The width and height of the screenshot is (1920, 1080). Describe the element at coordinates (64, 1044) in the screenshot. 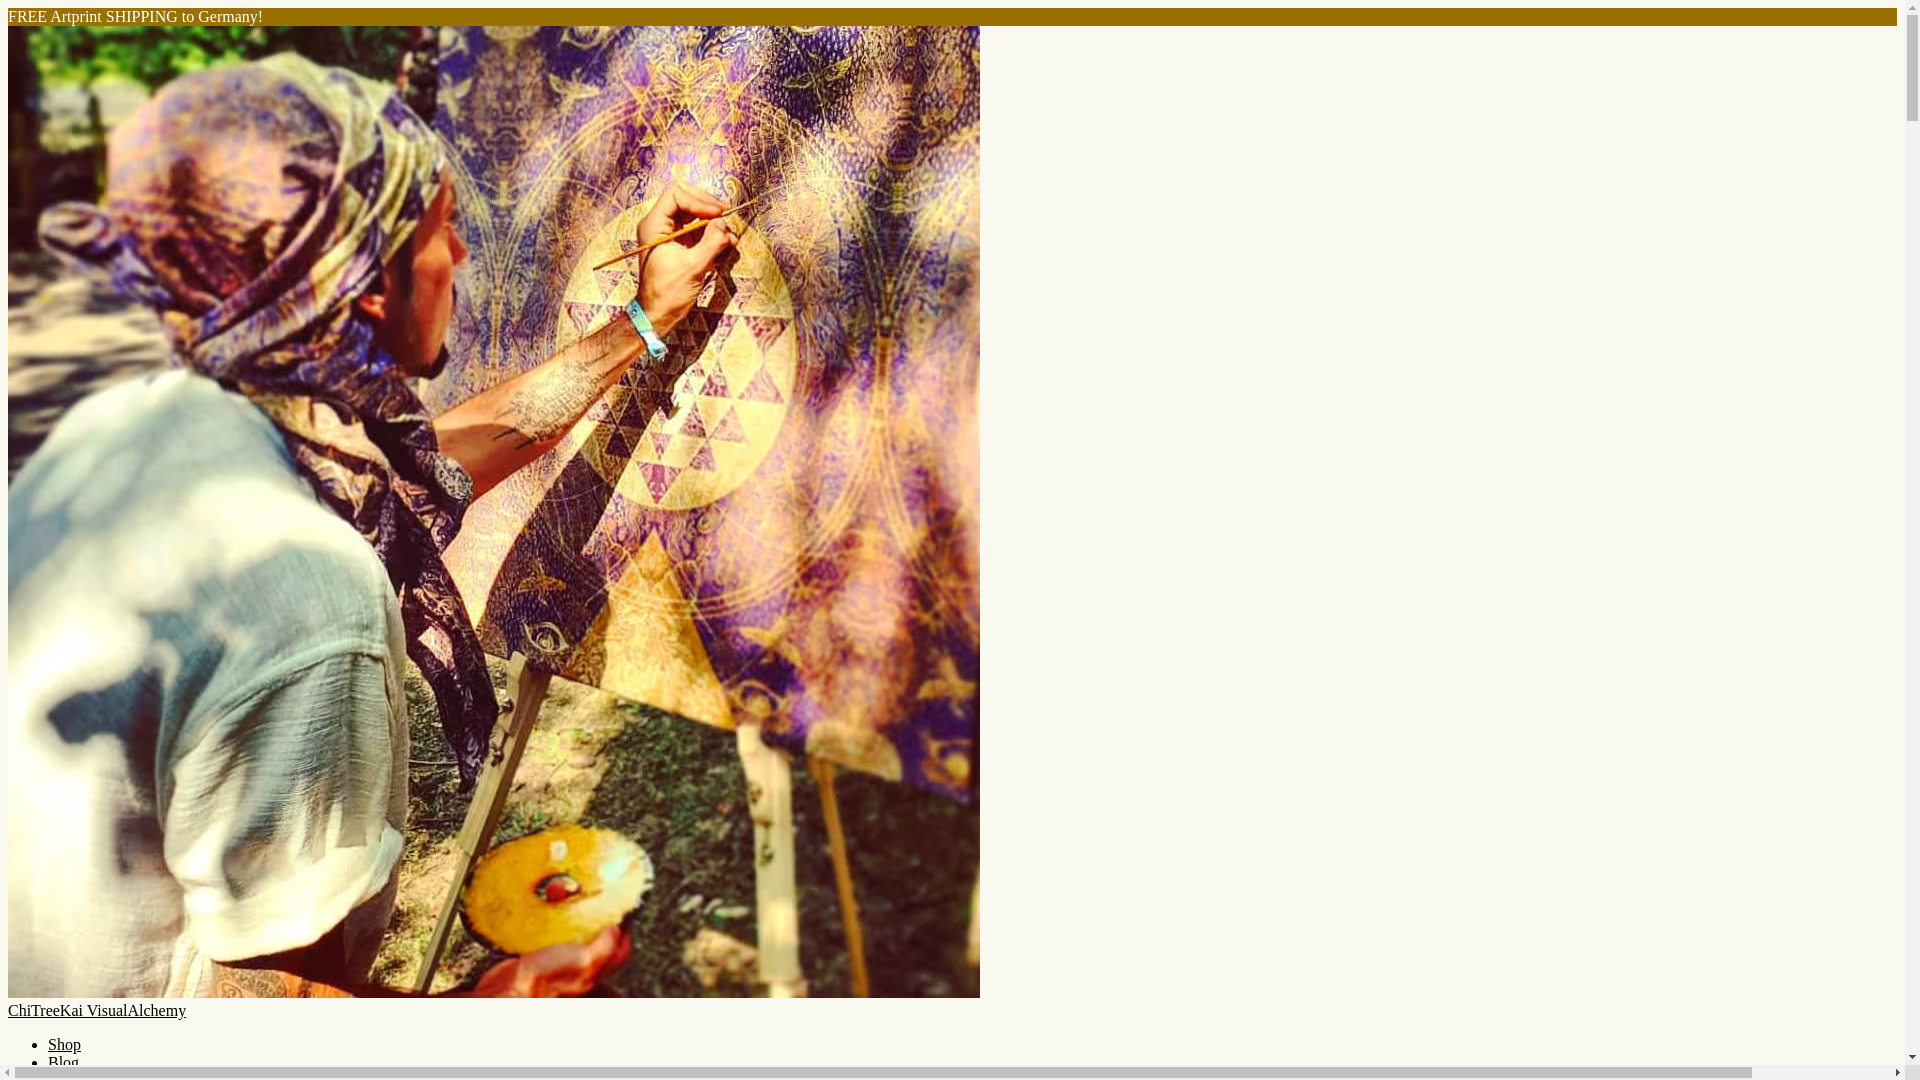

I see `Shop` at that location.